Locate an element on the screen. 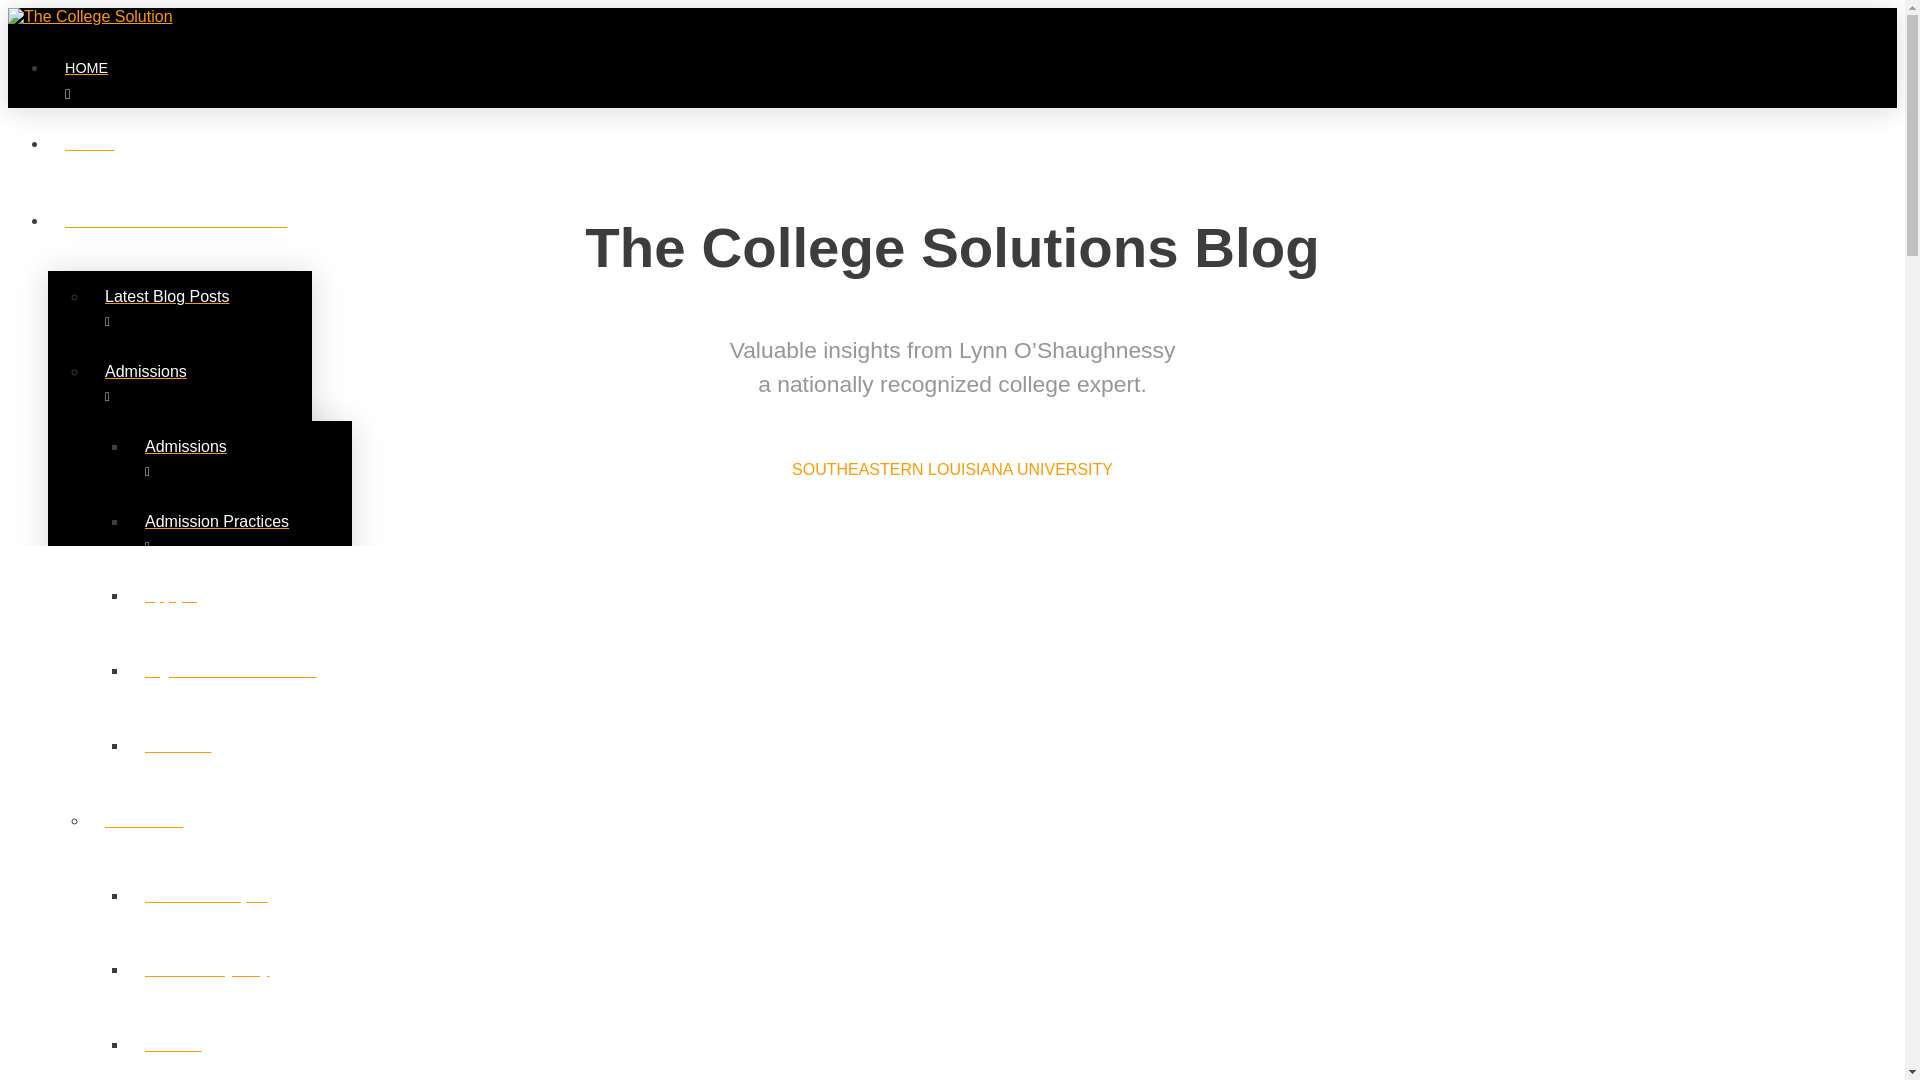 This screenshot has height=1080, width=1920. HOME is located at coordinates (728, 80).